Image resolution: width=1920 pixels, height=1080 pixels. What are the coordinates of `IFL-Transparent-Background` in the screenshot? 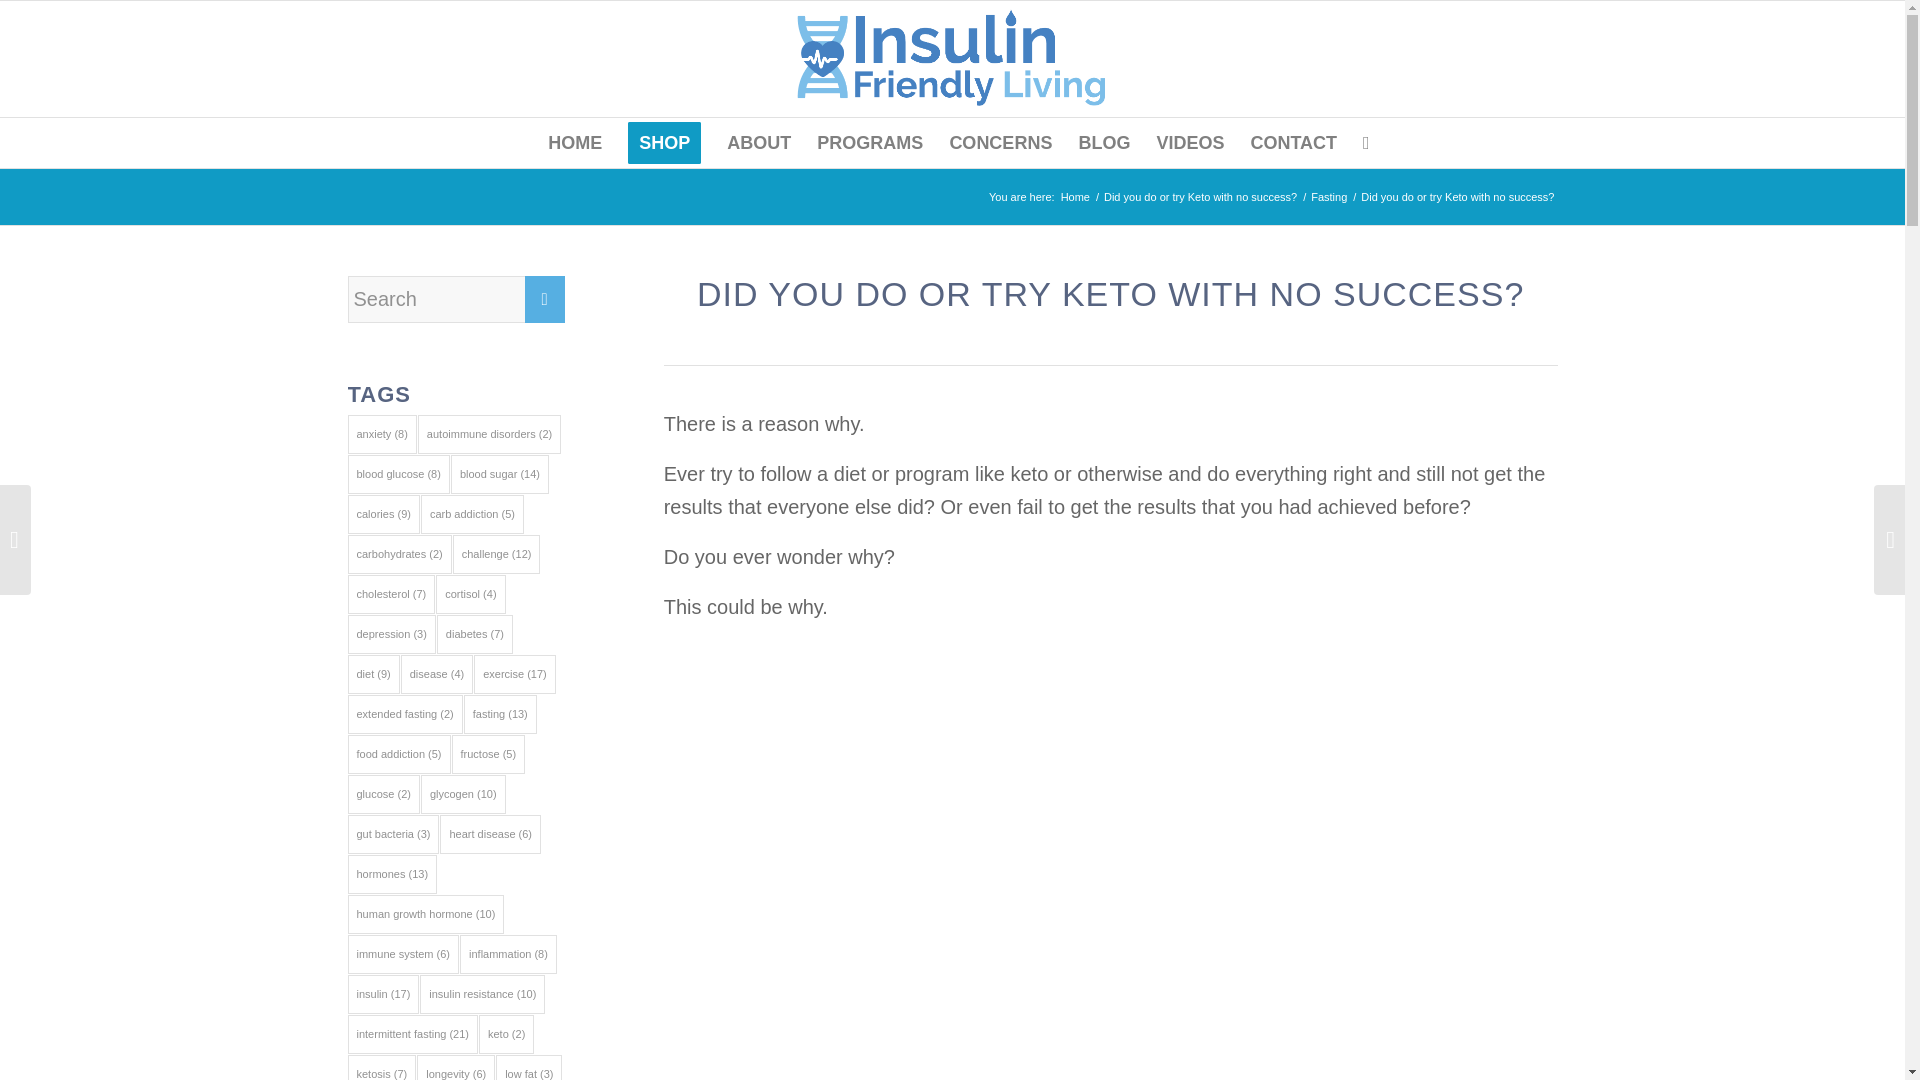 It's located at (952, 58).